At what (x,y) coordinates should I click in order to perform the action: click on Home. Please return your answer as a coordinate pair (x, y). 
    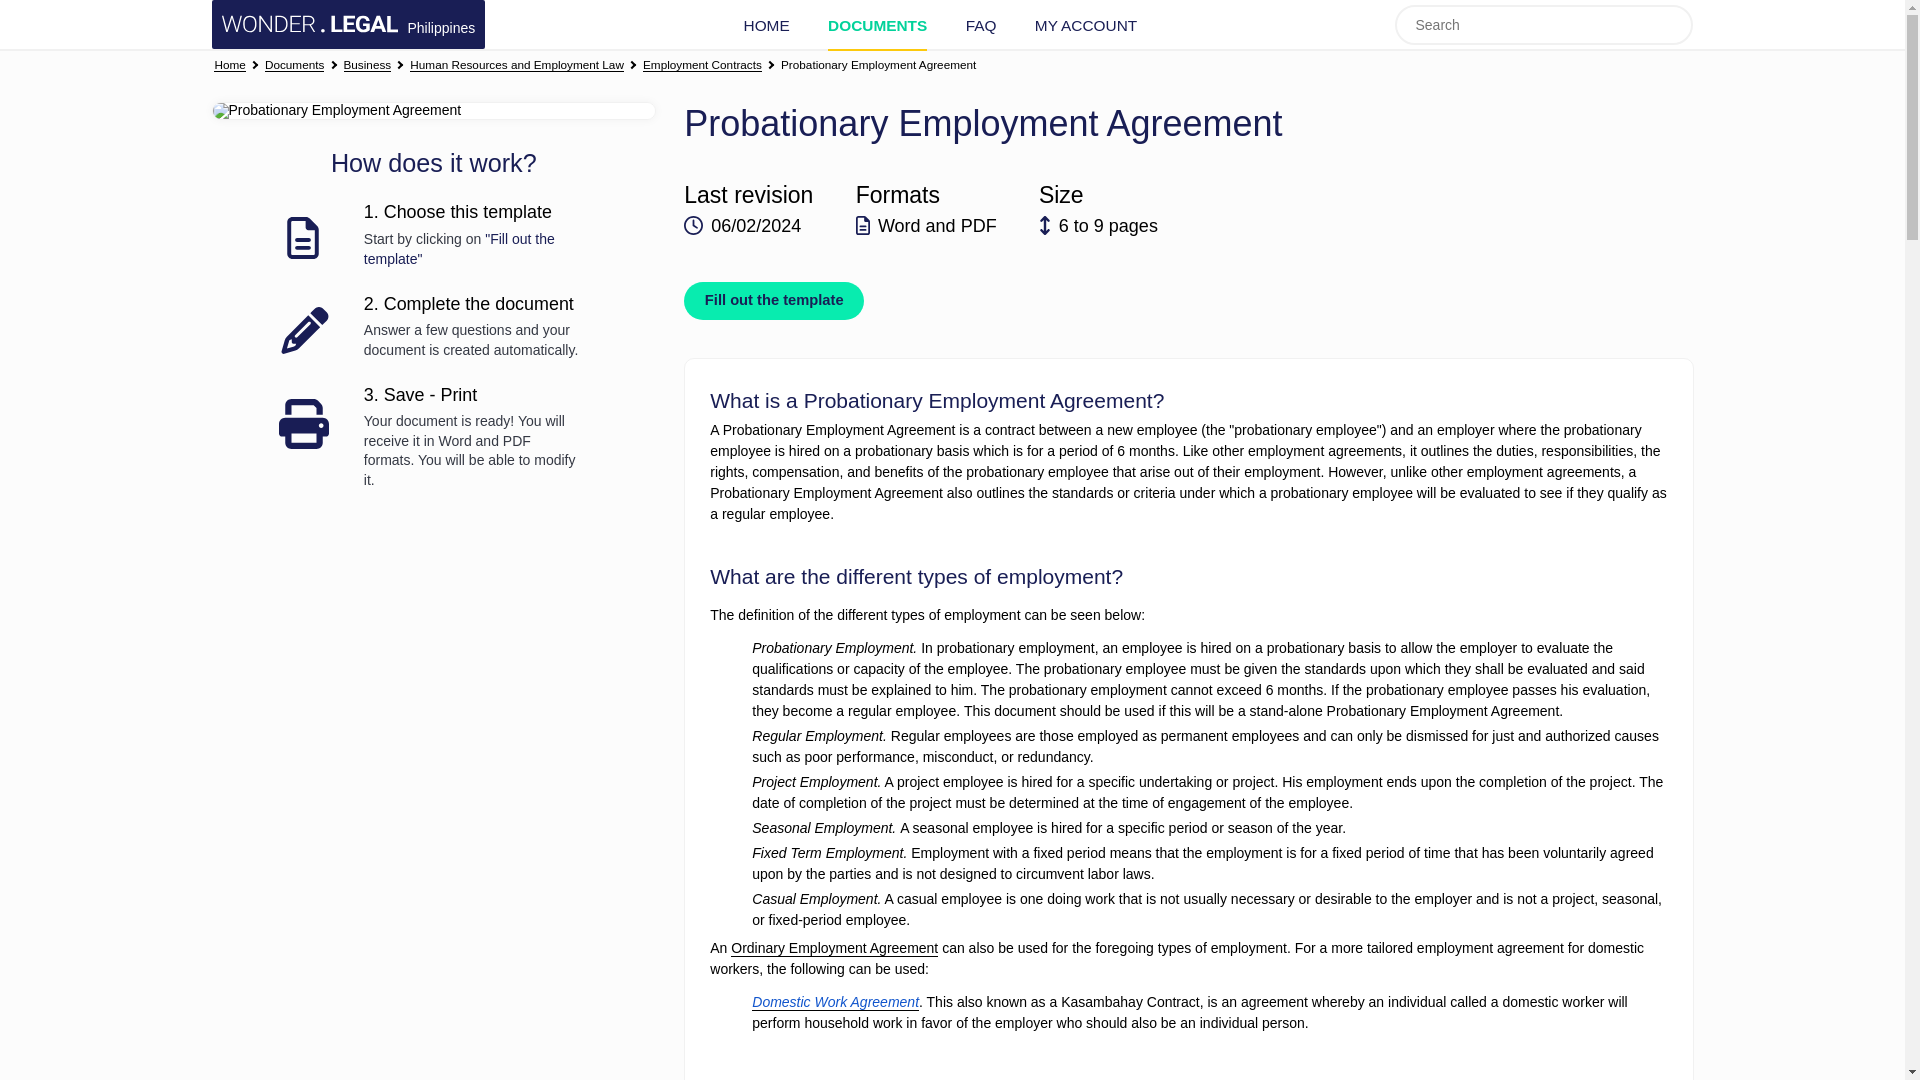
    Looking at the image, I should click on (229, 66).